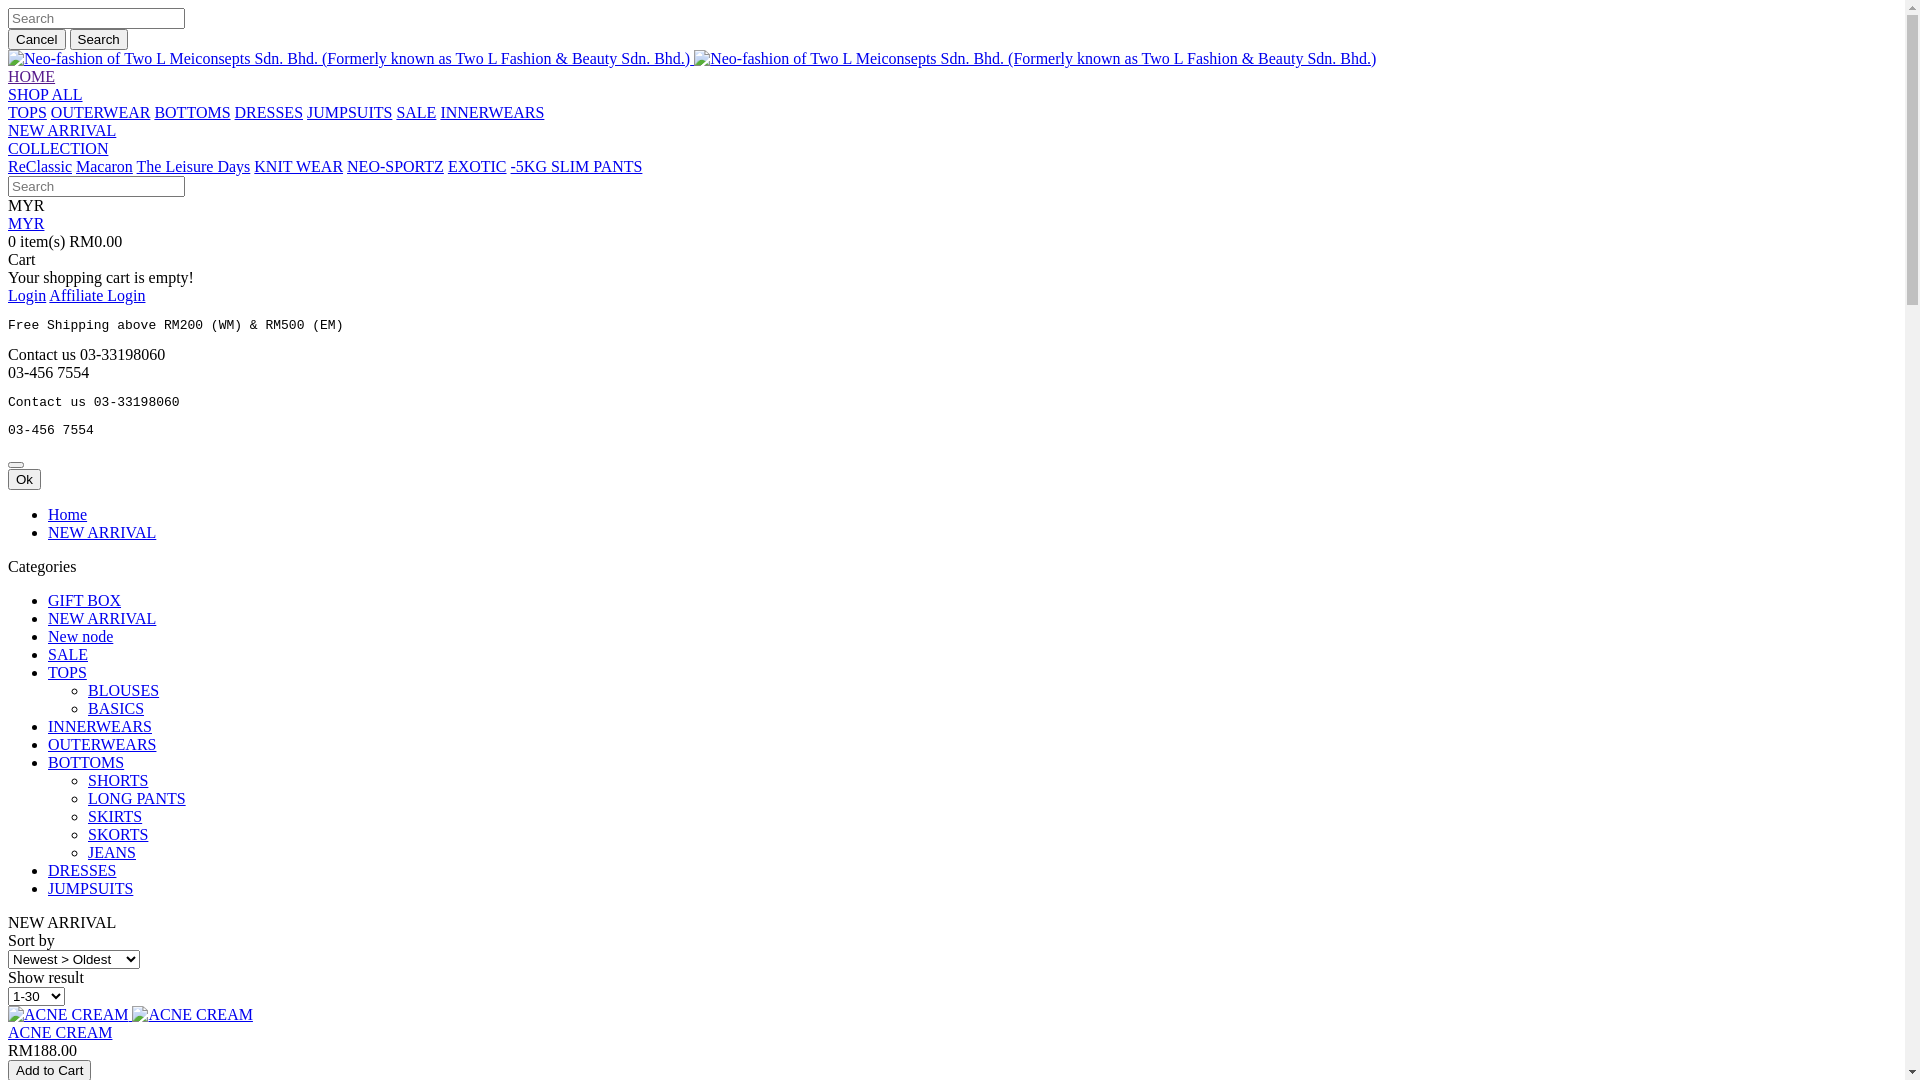 The width and height of the screenshot is (1920, 1080). I want to click on EXOTIC, so click(477, 166).